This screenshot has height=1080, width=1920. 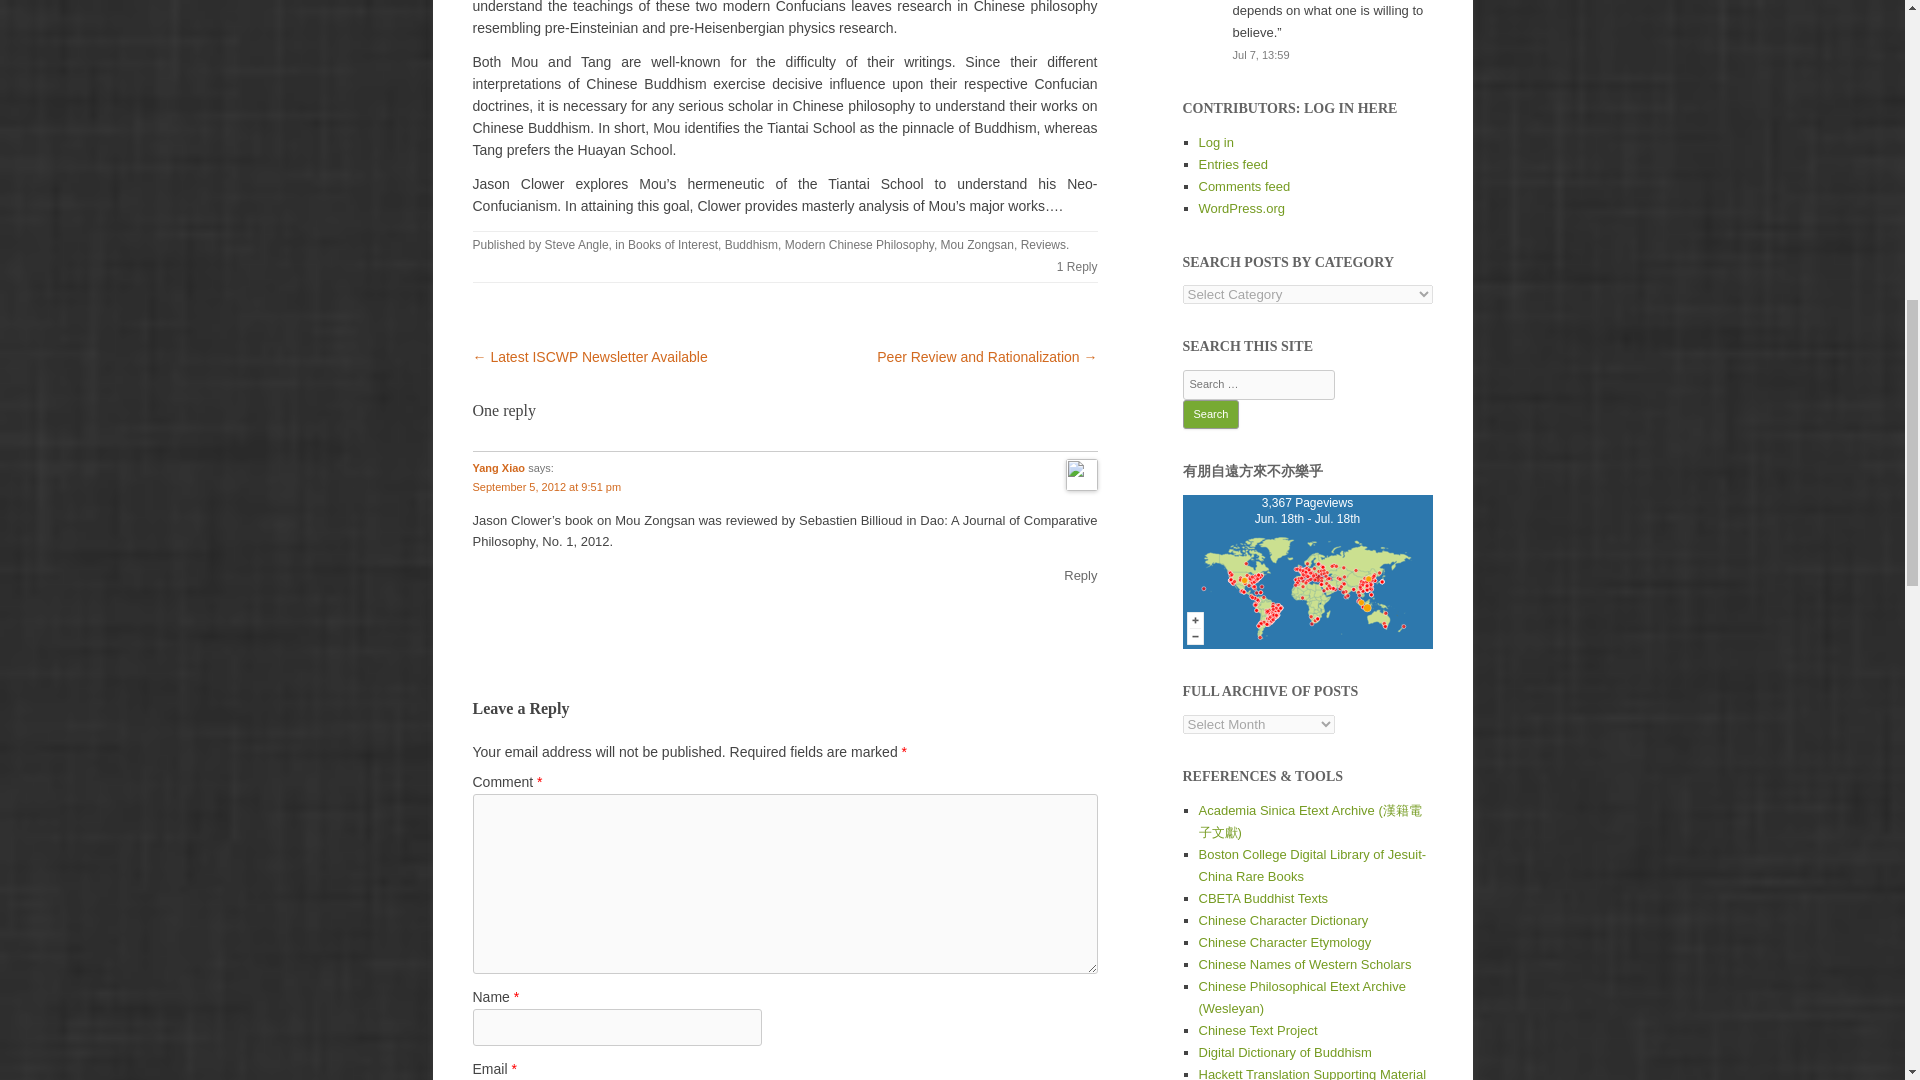 I want to click on Search, so click(x=1210, y=414).